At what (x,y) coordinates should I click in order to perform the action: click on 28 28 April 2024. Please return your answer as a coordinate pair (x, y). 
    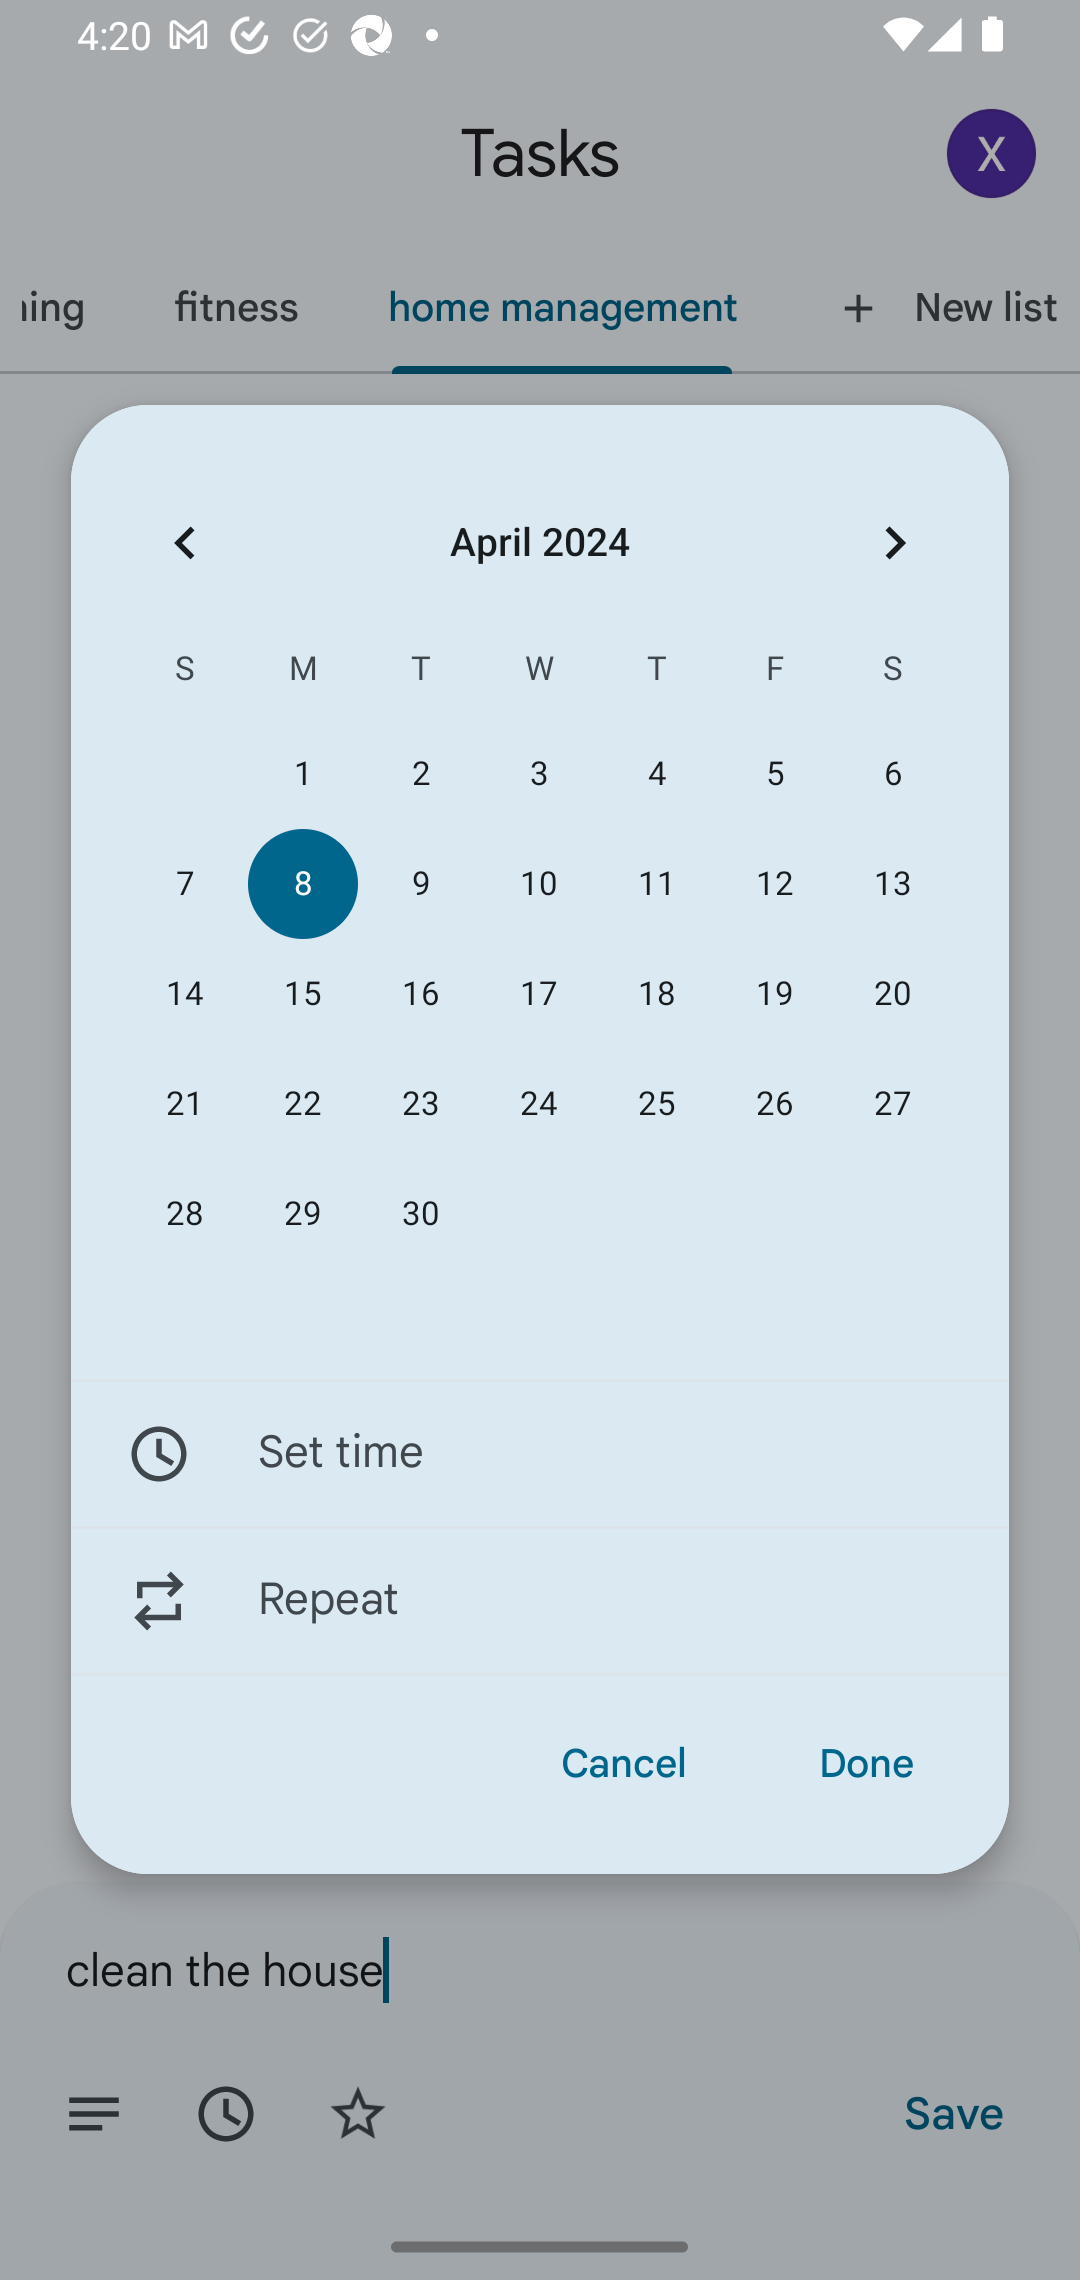
    Looking at the image, I should click on (185, 1214).